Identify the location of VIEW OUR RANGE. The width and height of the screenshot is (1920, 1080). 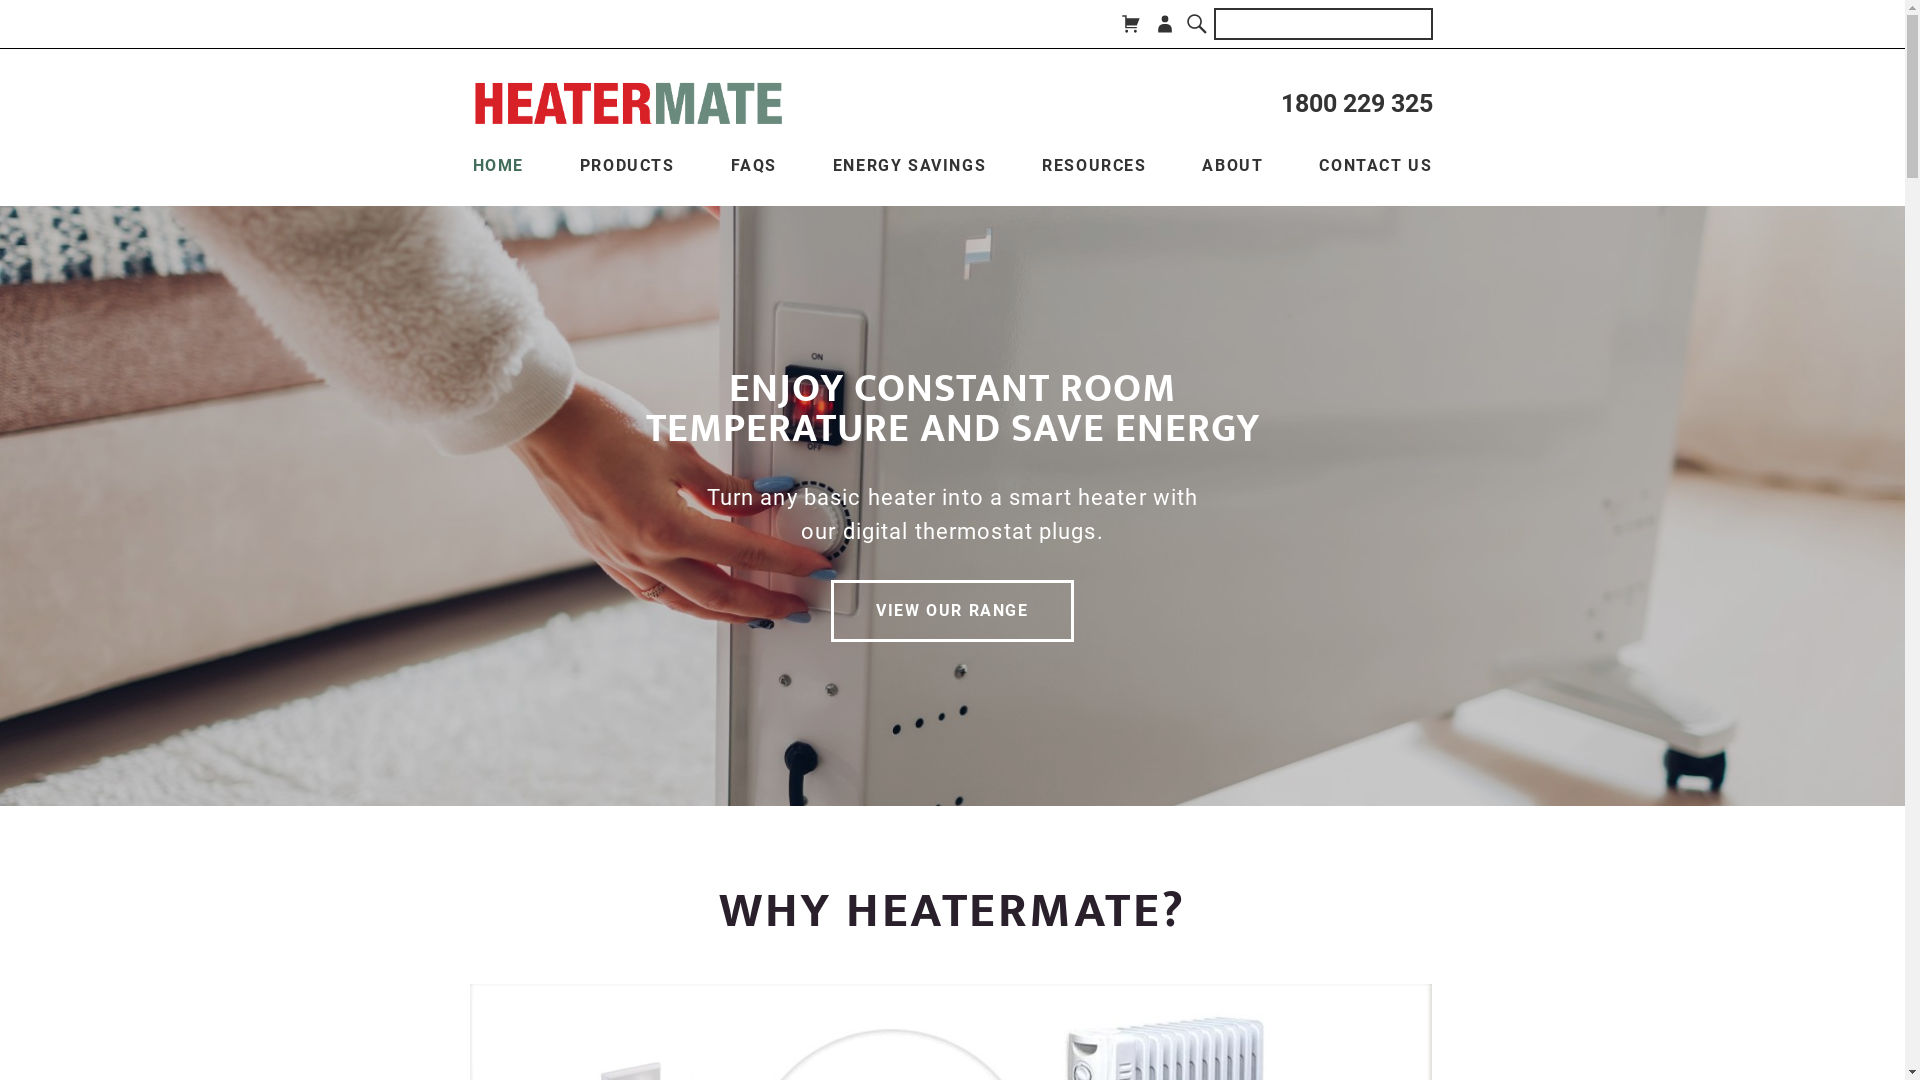
(952, 611).